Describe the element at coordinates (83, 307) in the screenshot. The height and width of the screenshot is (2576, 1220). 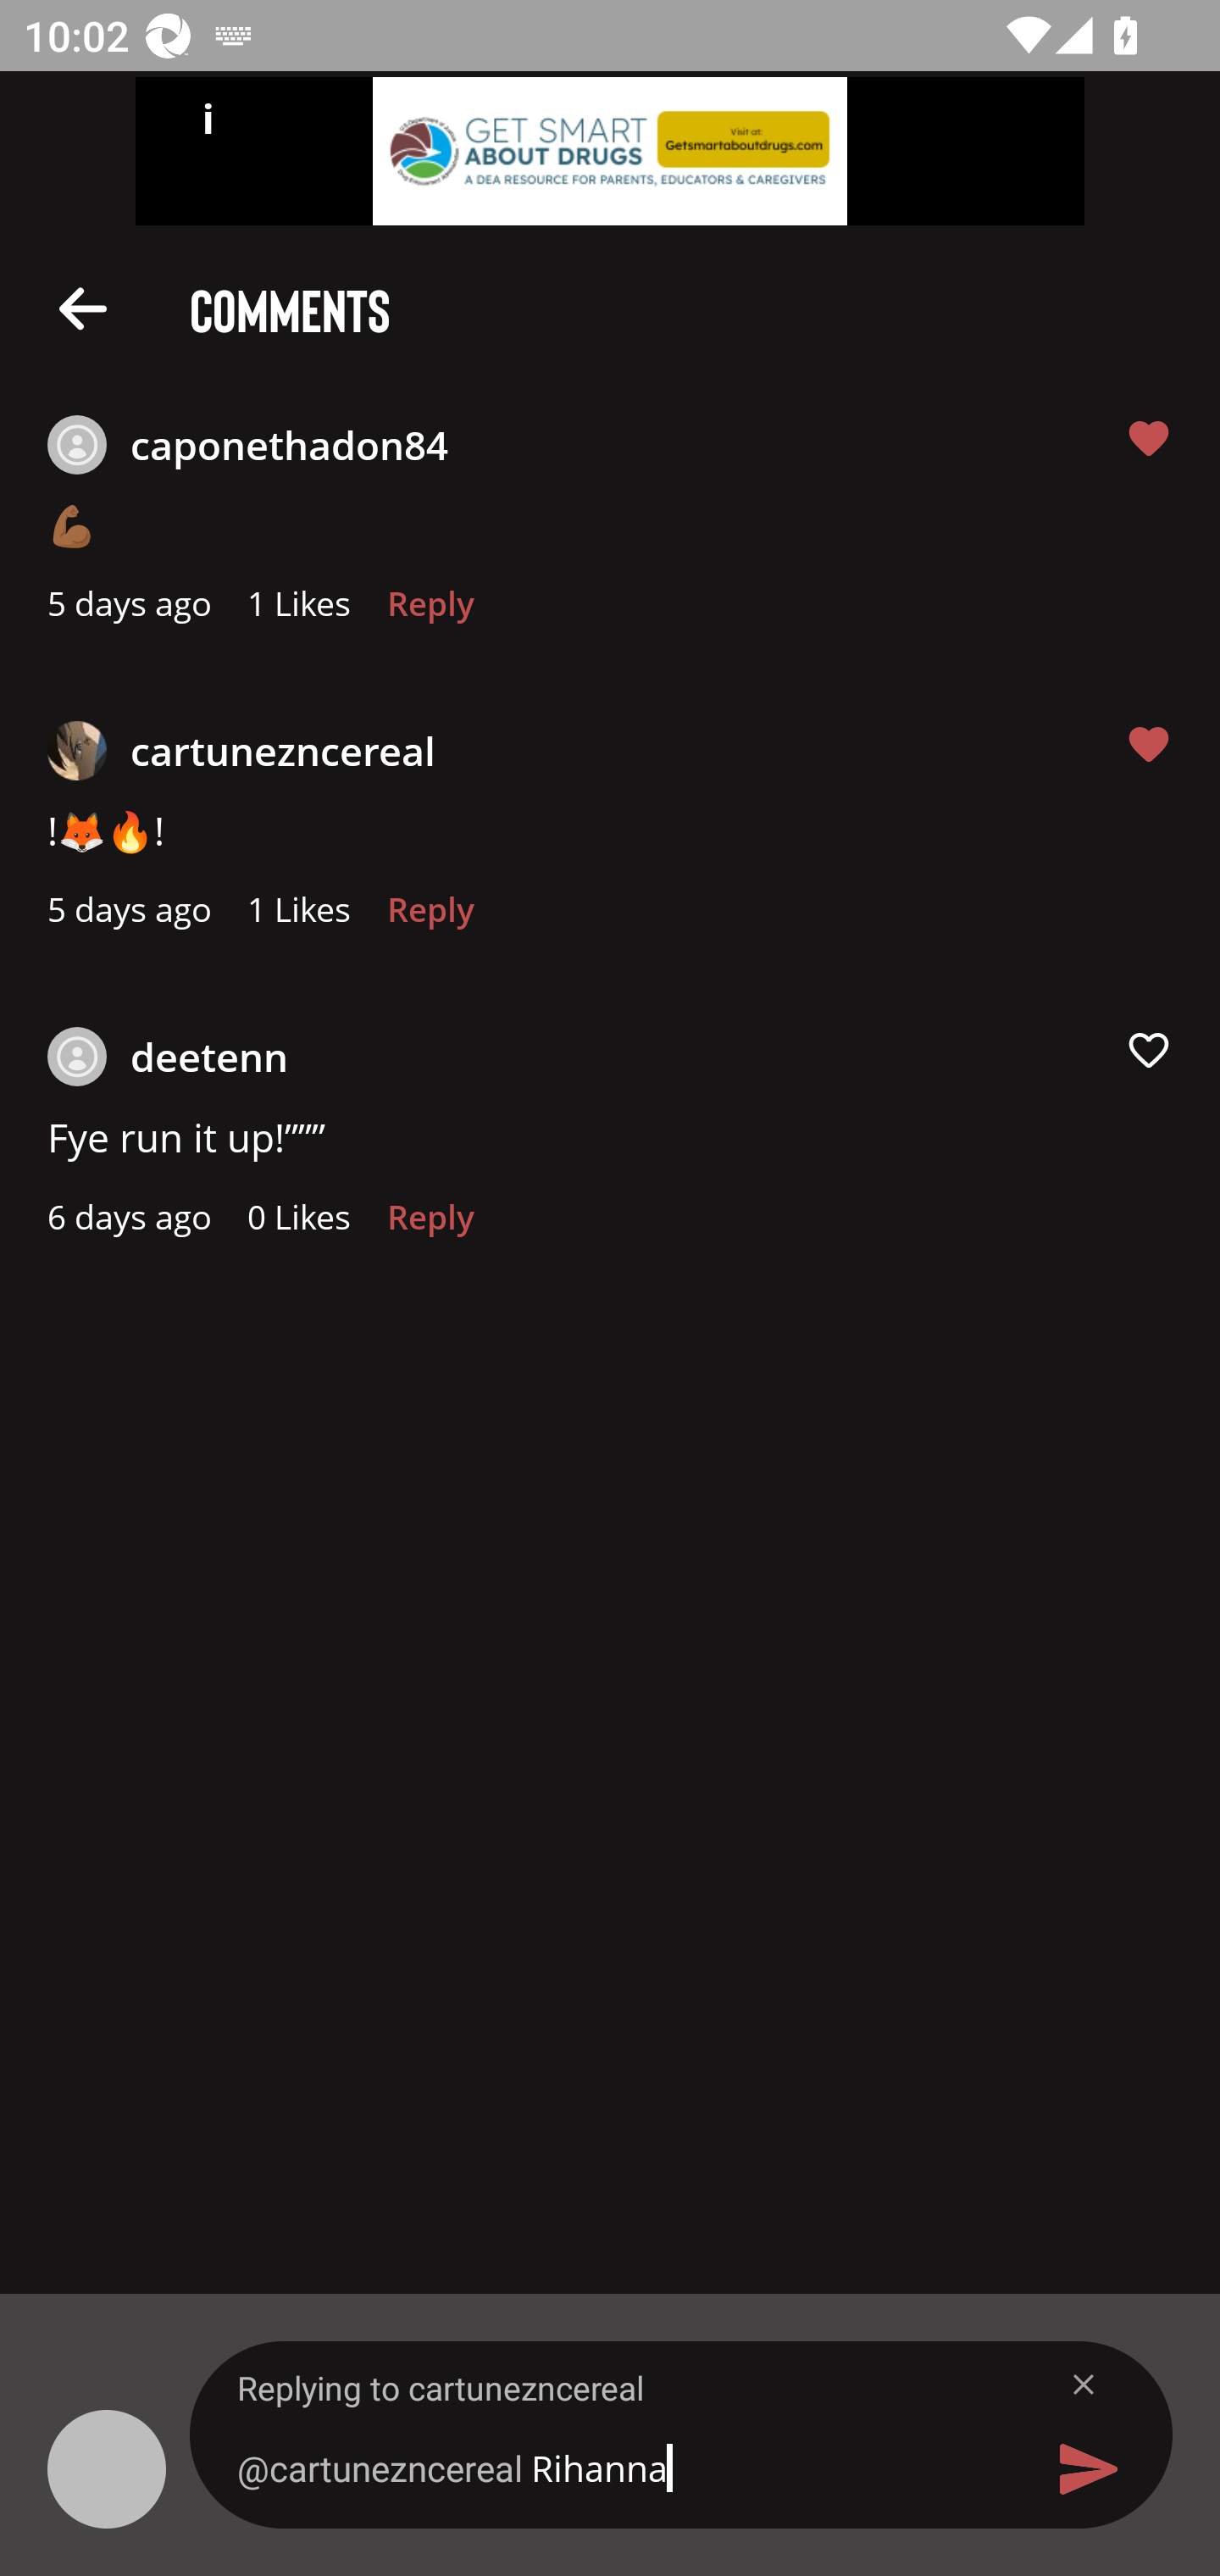
I see `Description` at that location.